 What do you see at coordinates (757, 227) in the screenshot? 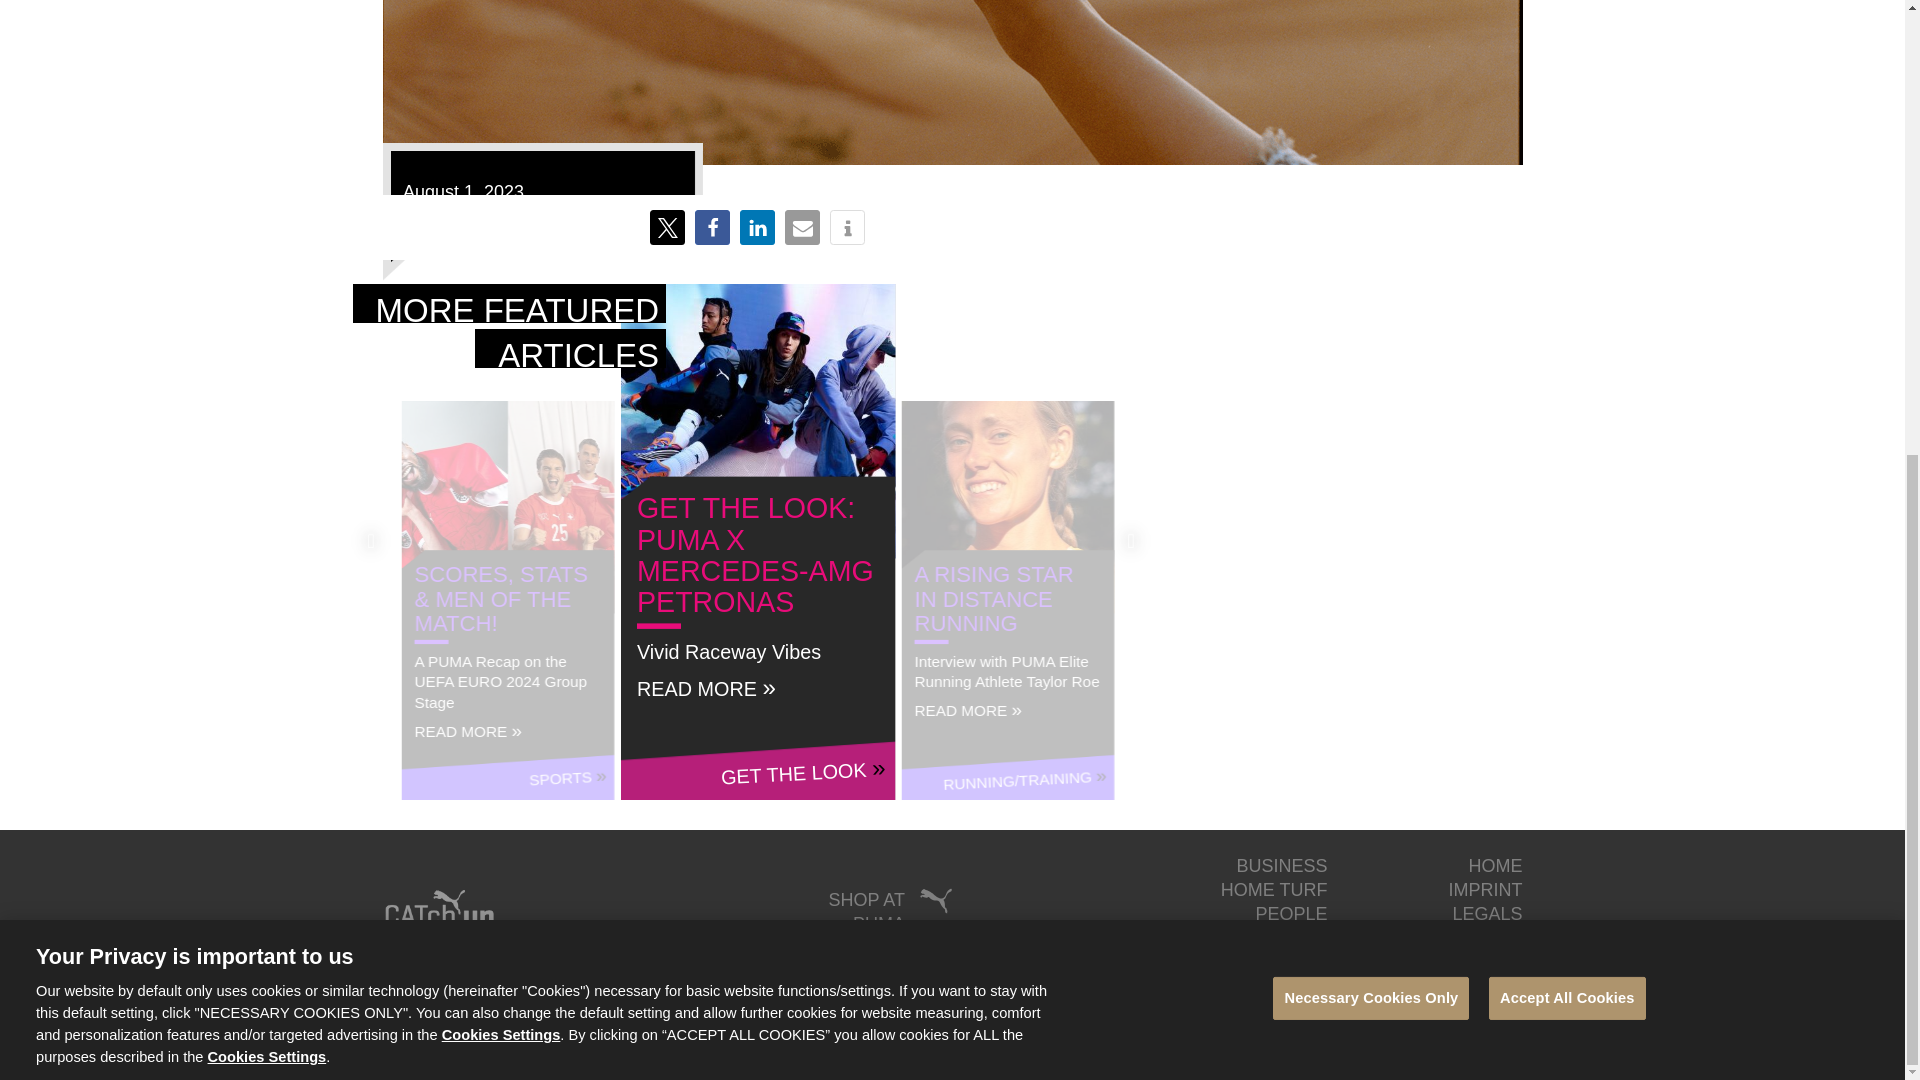
I see `Share on LinkedIn` at bounding box center [757, 227].